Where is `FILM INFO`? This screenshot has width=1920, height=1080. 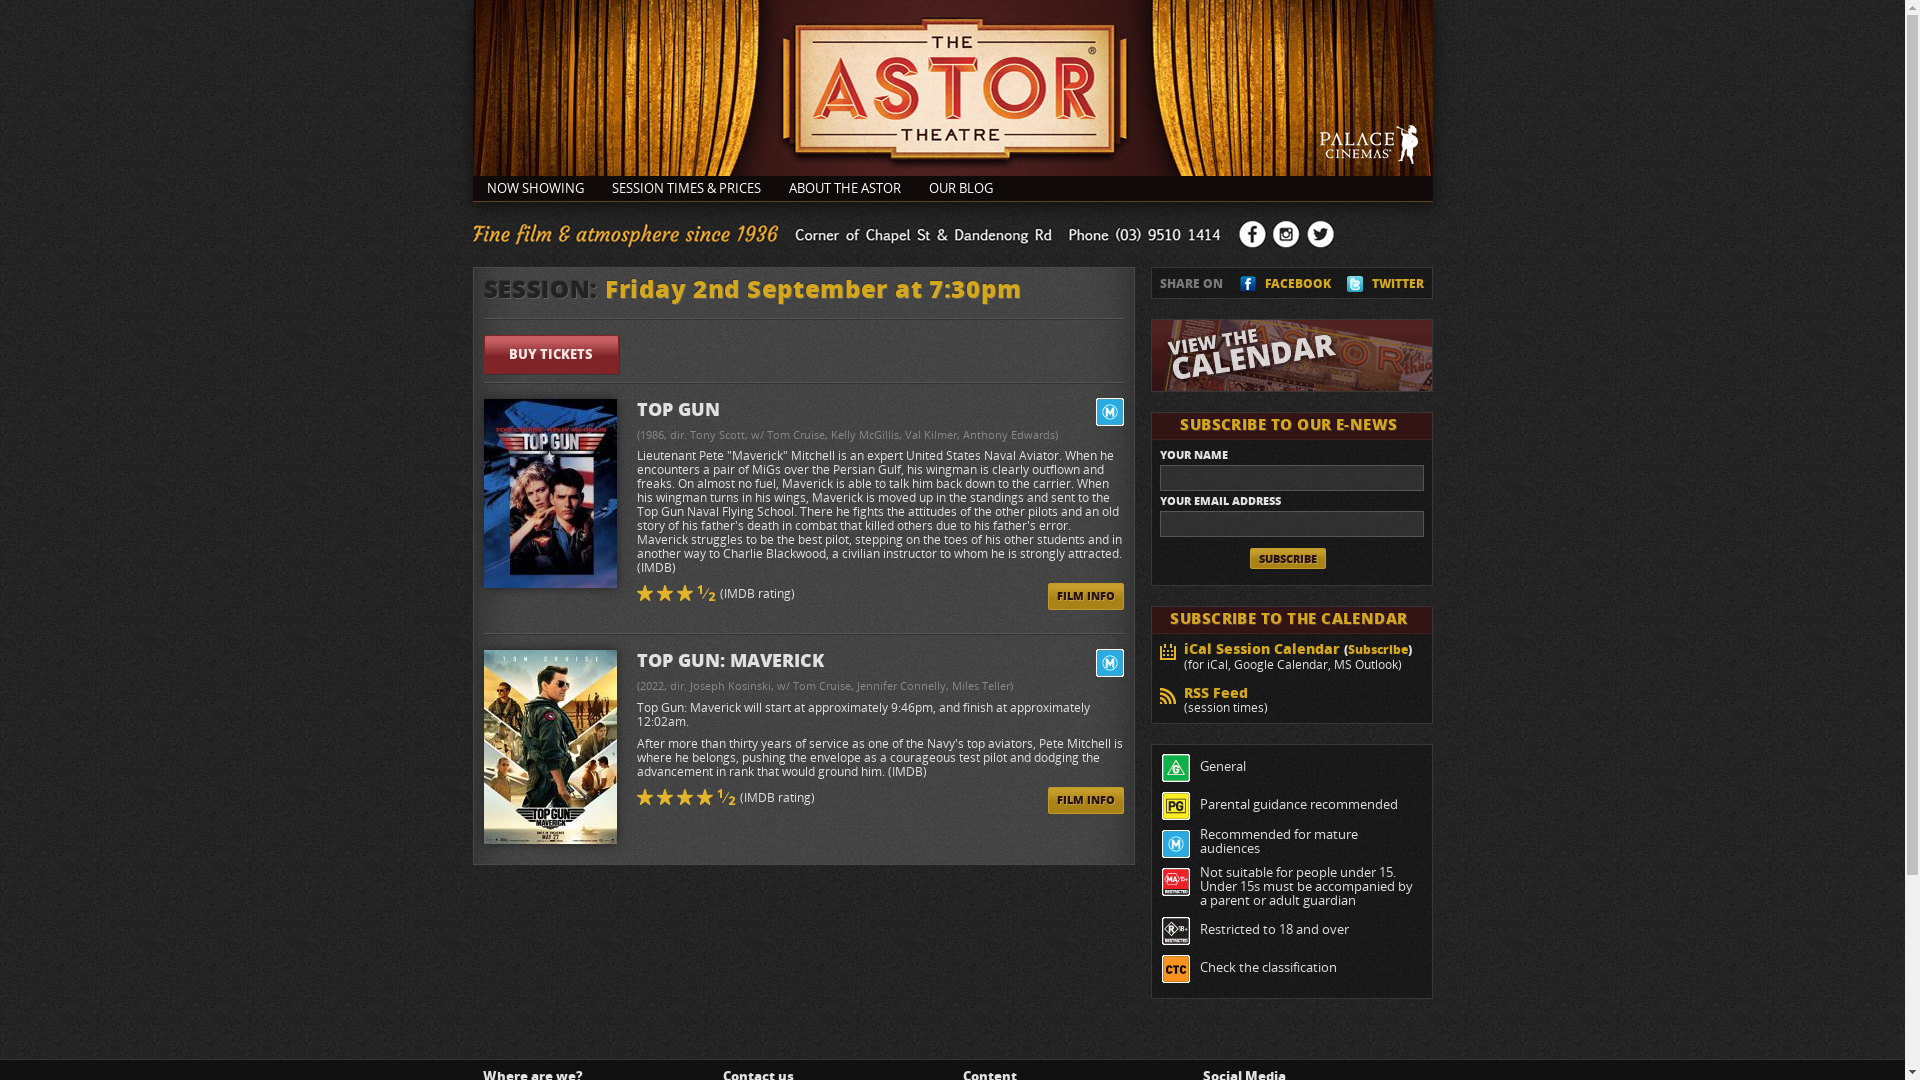
FILM INFO is located at coordinates (1086, 800).